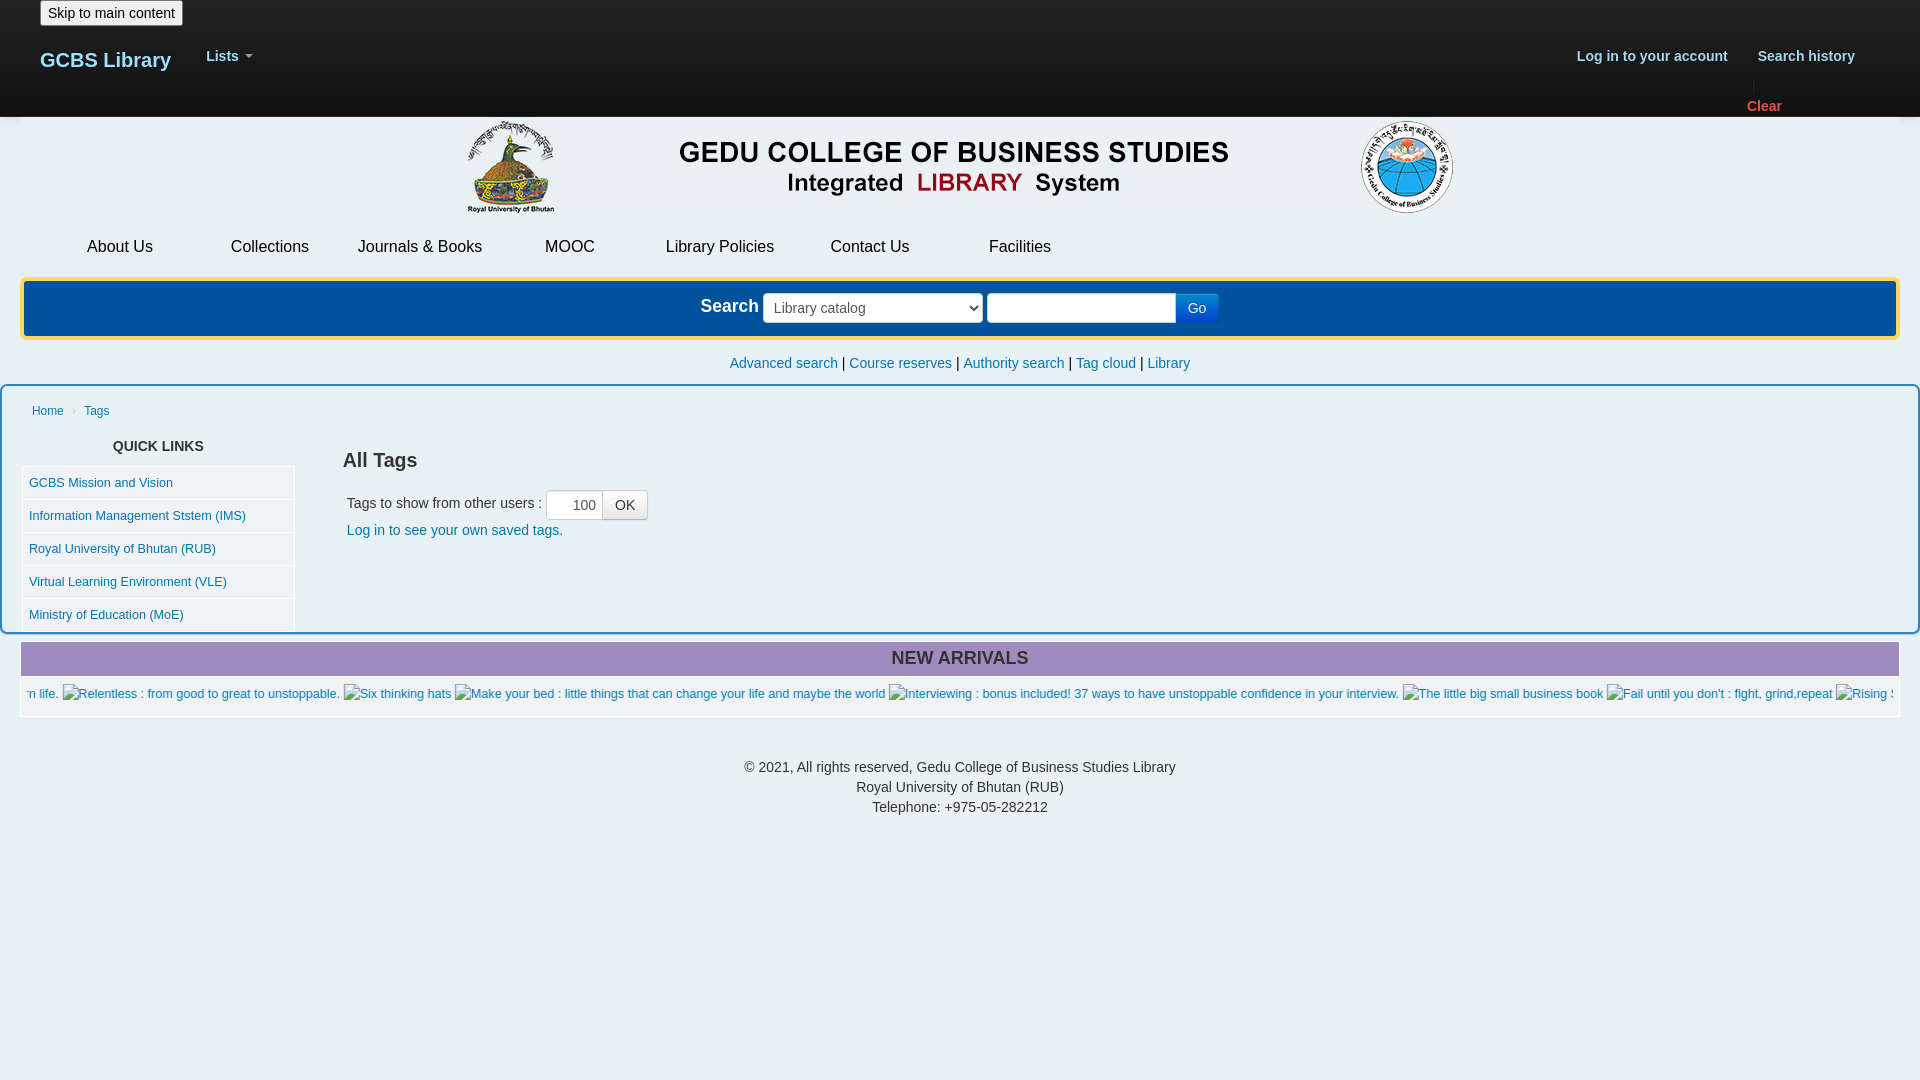  What do you see at coordinates (784, 363) in the screenshot?
I see `Advanced search` at bounding box center [784, 363].